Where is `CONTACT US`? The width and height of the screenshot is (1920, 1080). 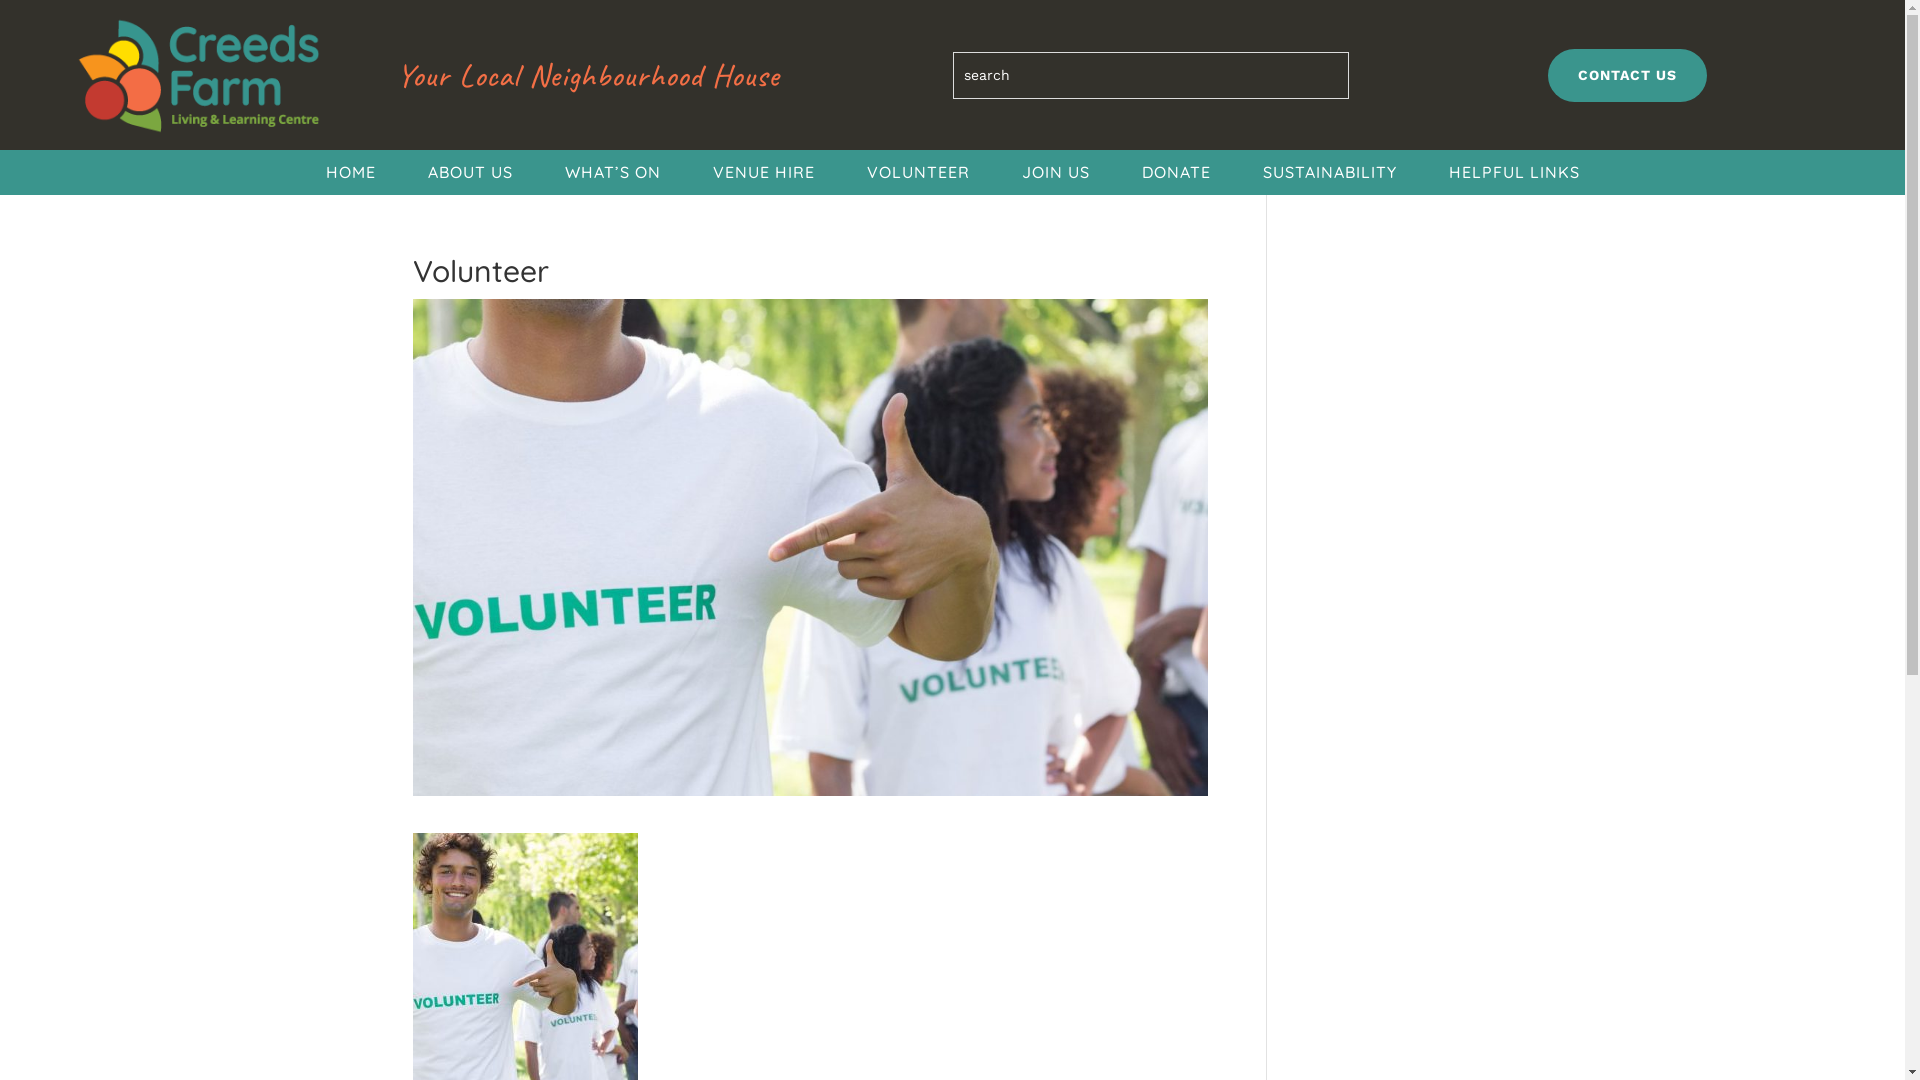
CONTACT US is located at coordinates (1628, 76).